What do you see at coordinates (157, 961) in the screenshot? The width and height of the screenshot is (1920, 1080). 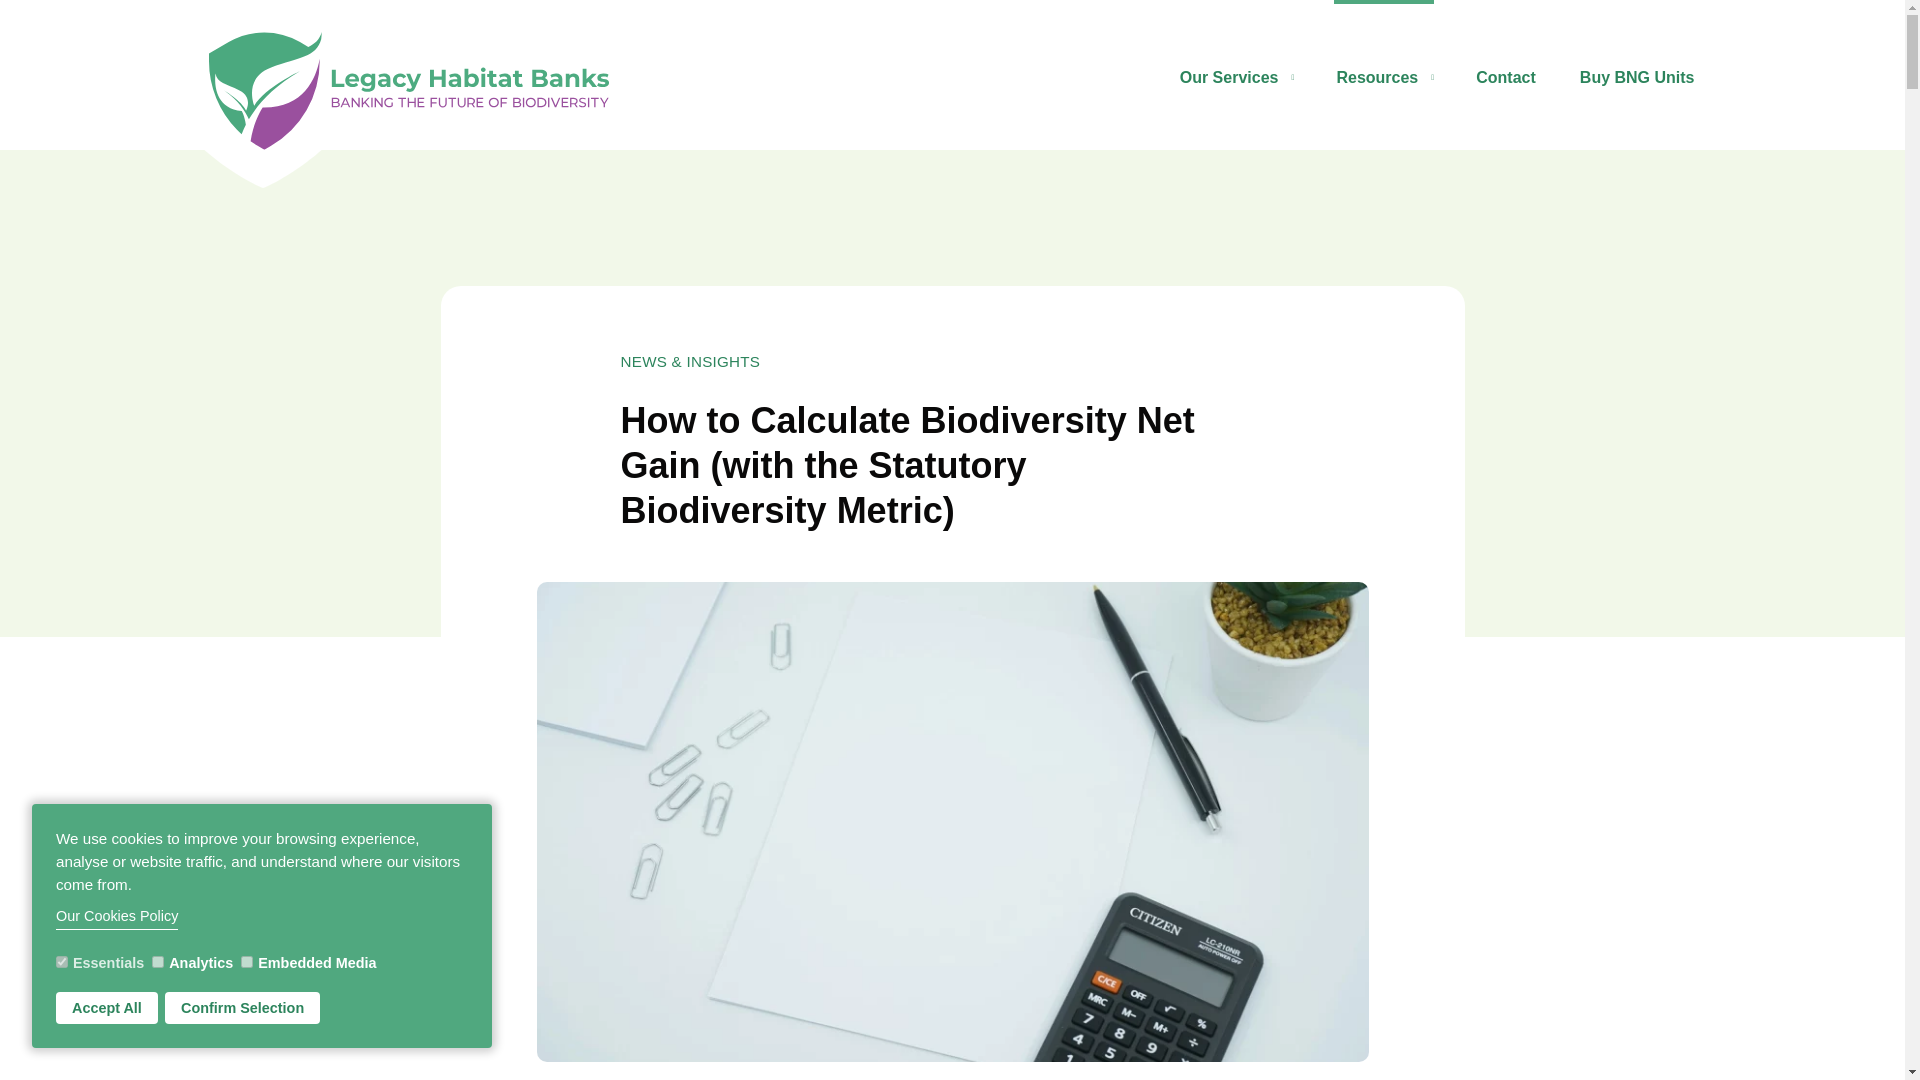 I see `on` at bounding box center [157, 961].